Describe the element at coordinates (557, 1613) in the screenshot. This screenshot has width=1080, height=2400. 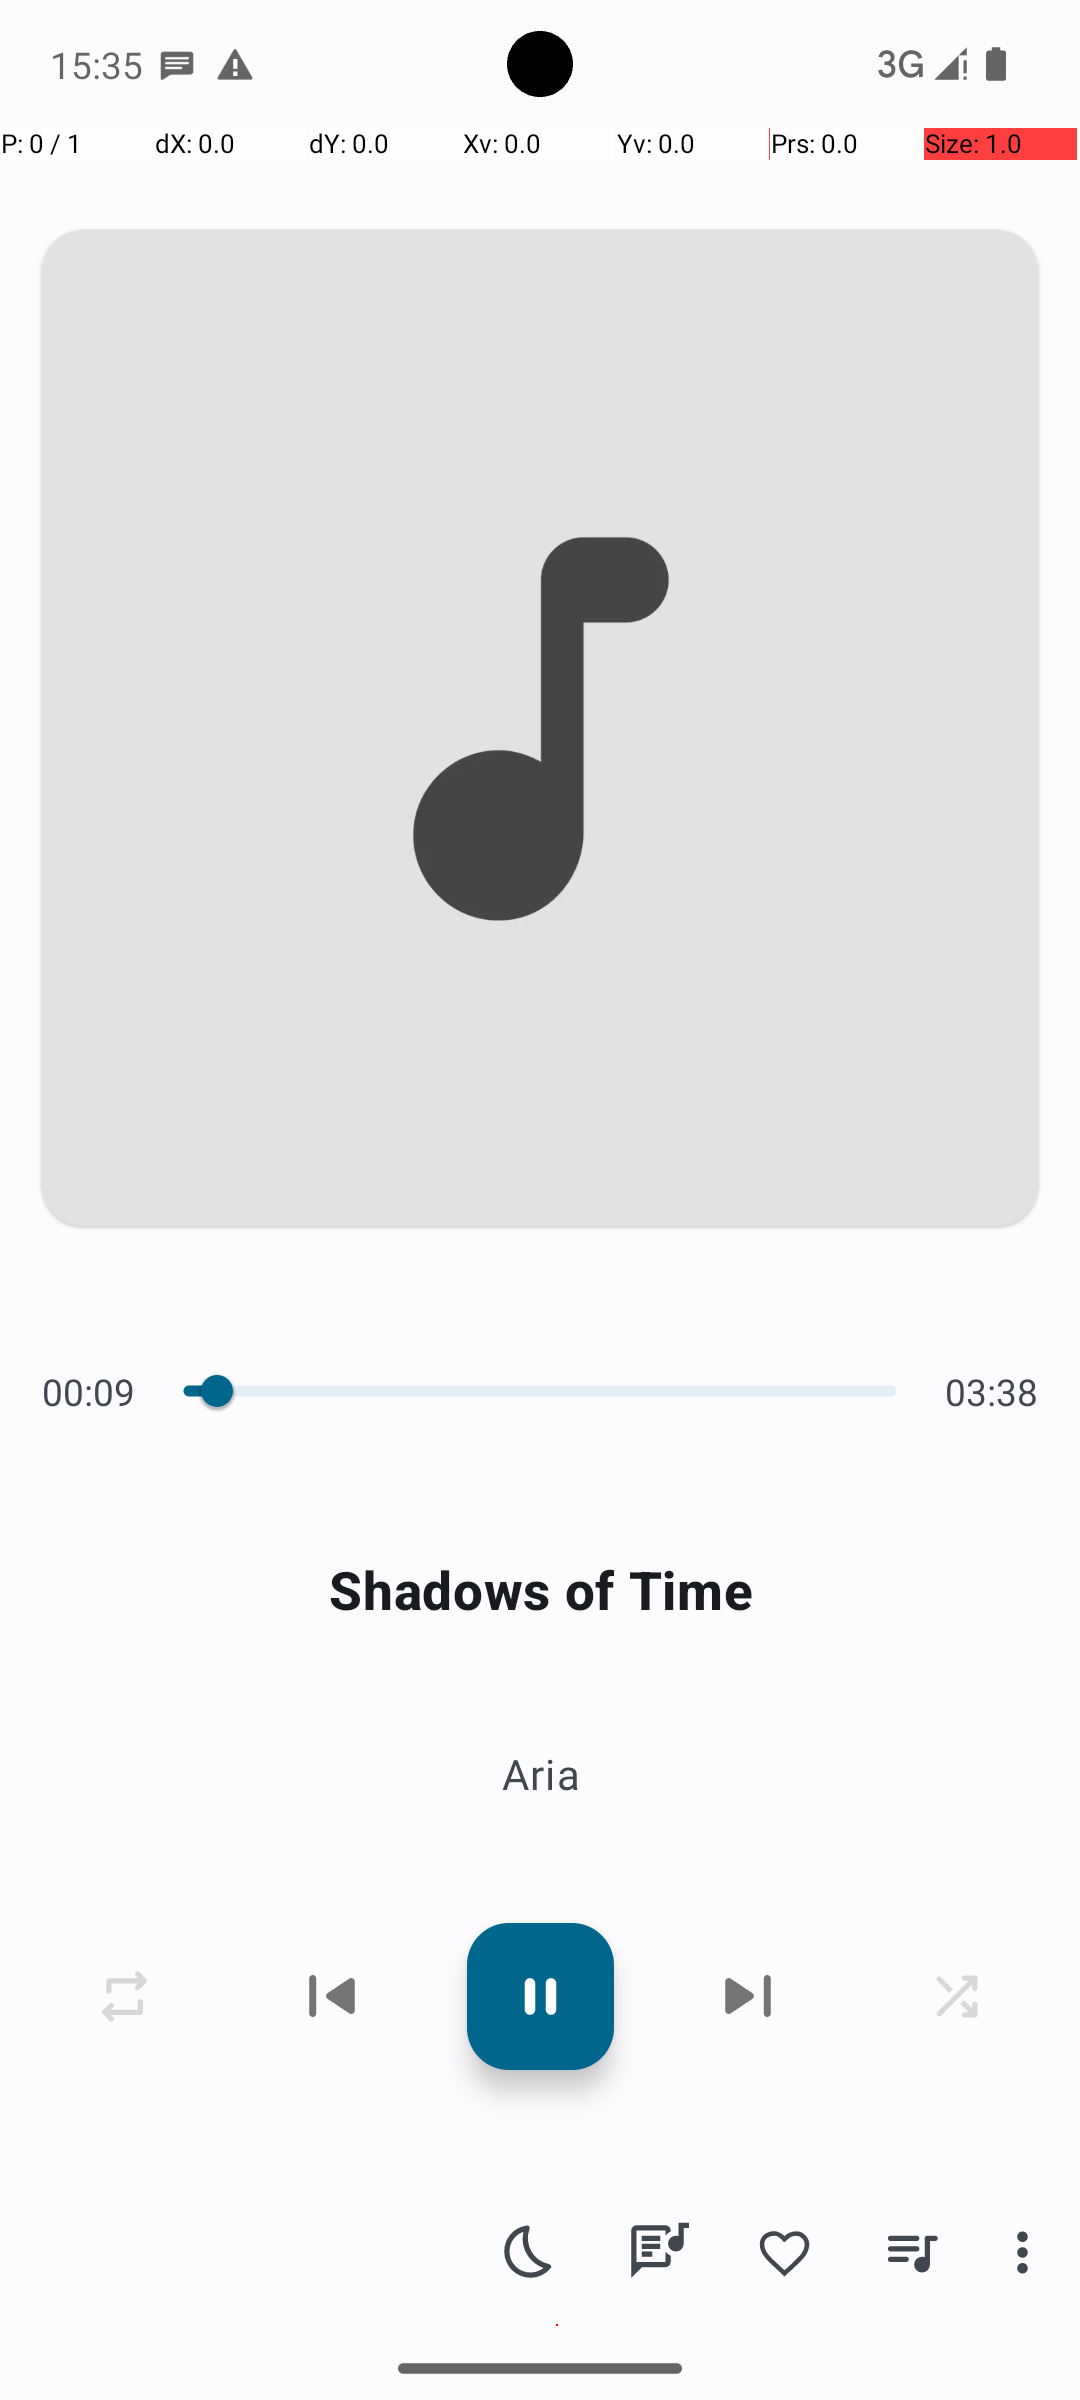
I see `Jack` at that location.